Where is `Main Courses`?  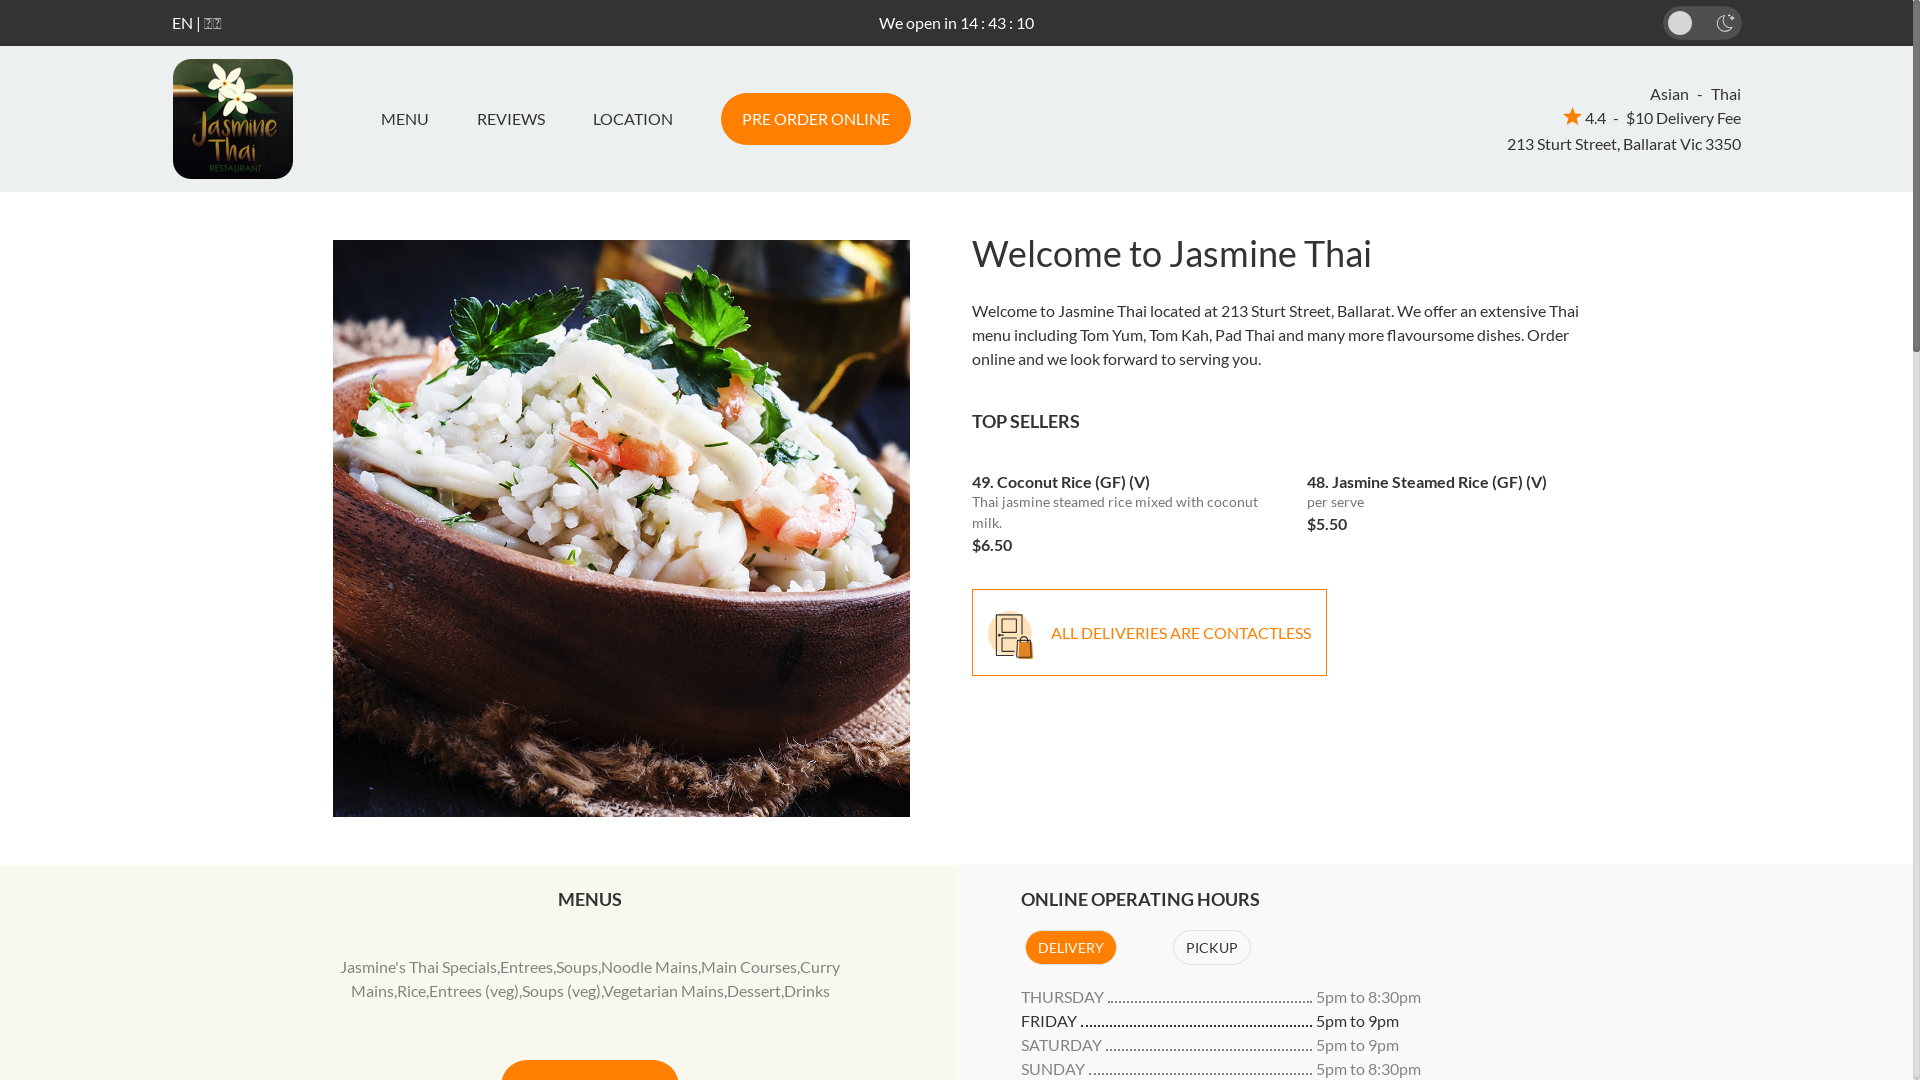
Main Courses is located at coordinates (749, 966).